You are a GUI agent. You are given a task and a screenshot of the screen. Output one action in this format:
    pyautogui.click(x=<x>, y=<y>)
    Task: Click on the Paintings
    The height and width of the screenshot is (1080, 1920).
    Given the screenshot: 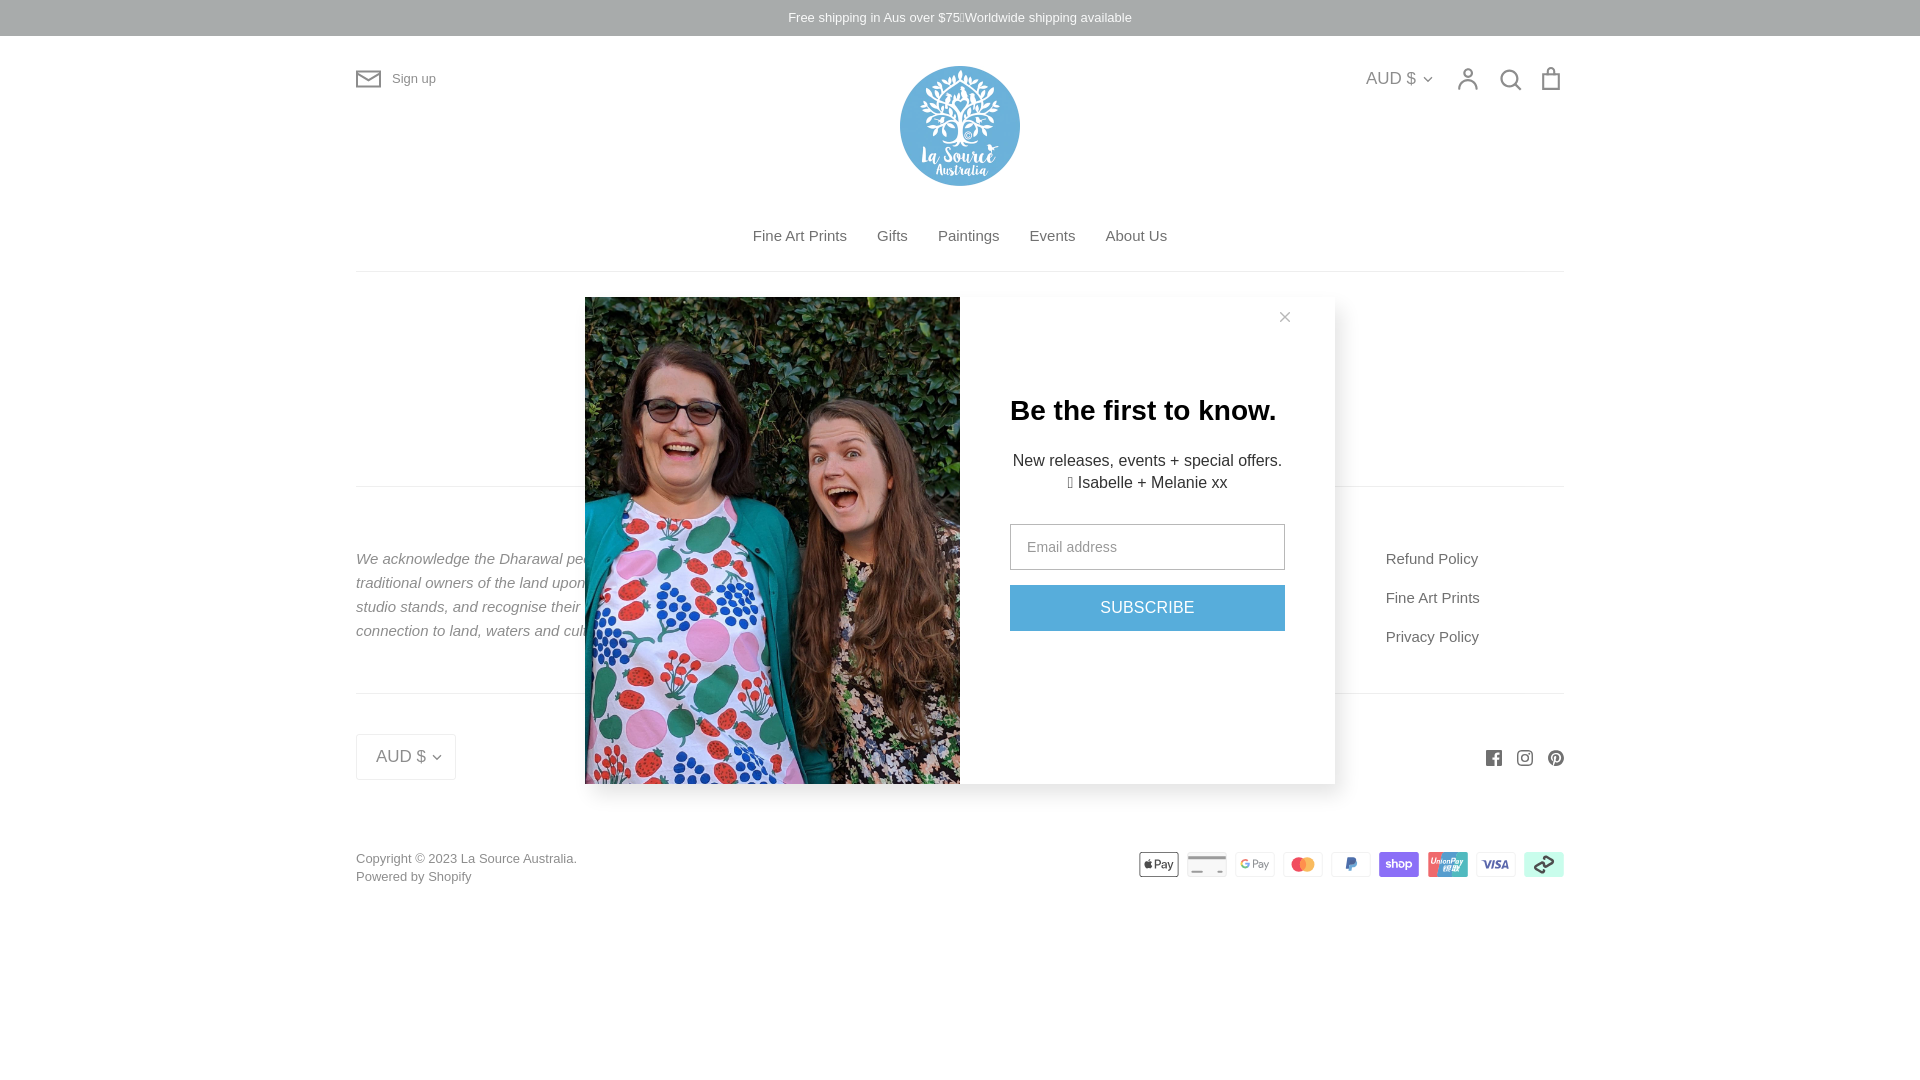 What is the action you would take?
    pyautogui.click(x=969, y=236)
    